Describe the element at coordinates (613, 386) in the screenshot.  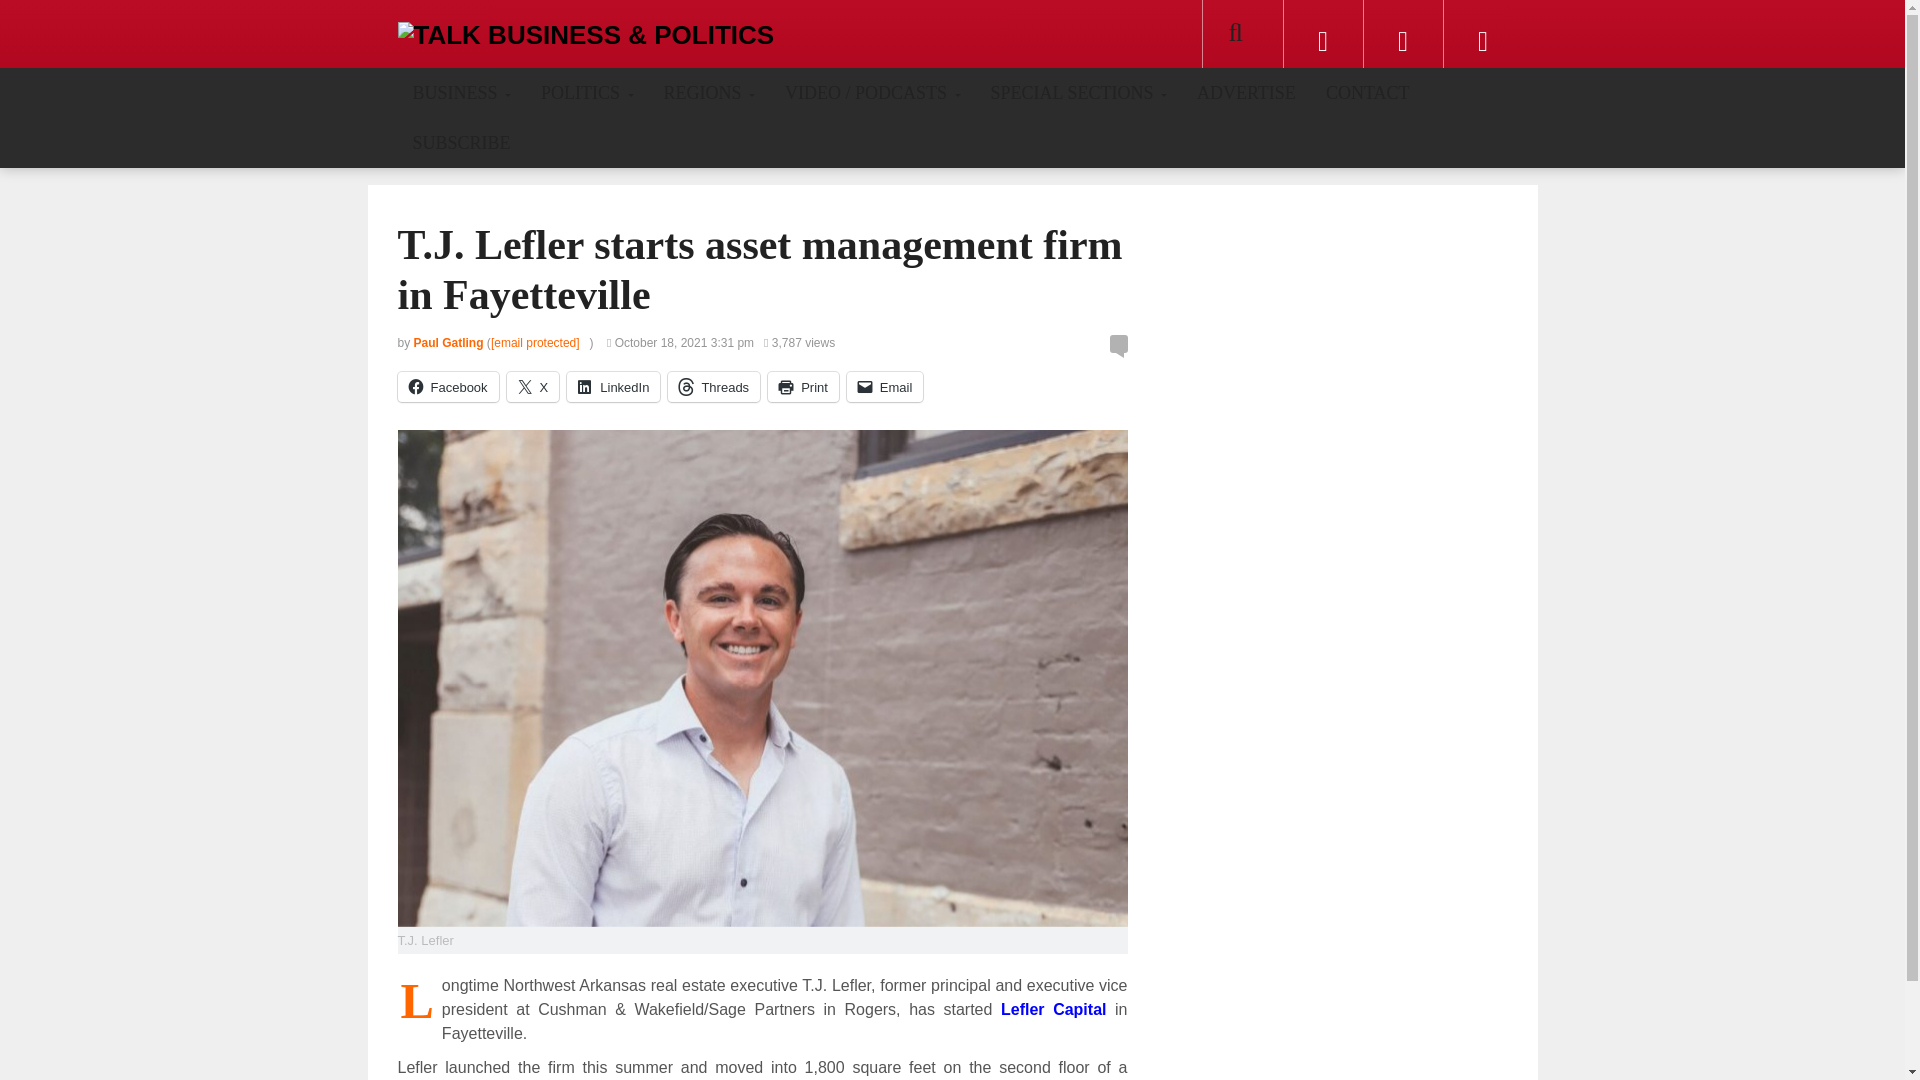
I see `Click to share on LinkedIn` at that location.